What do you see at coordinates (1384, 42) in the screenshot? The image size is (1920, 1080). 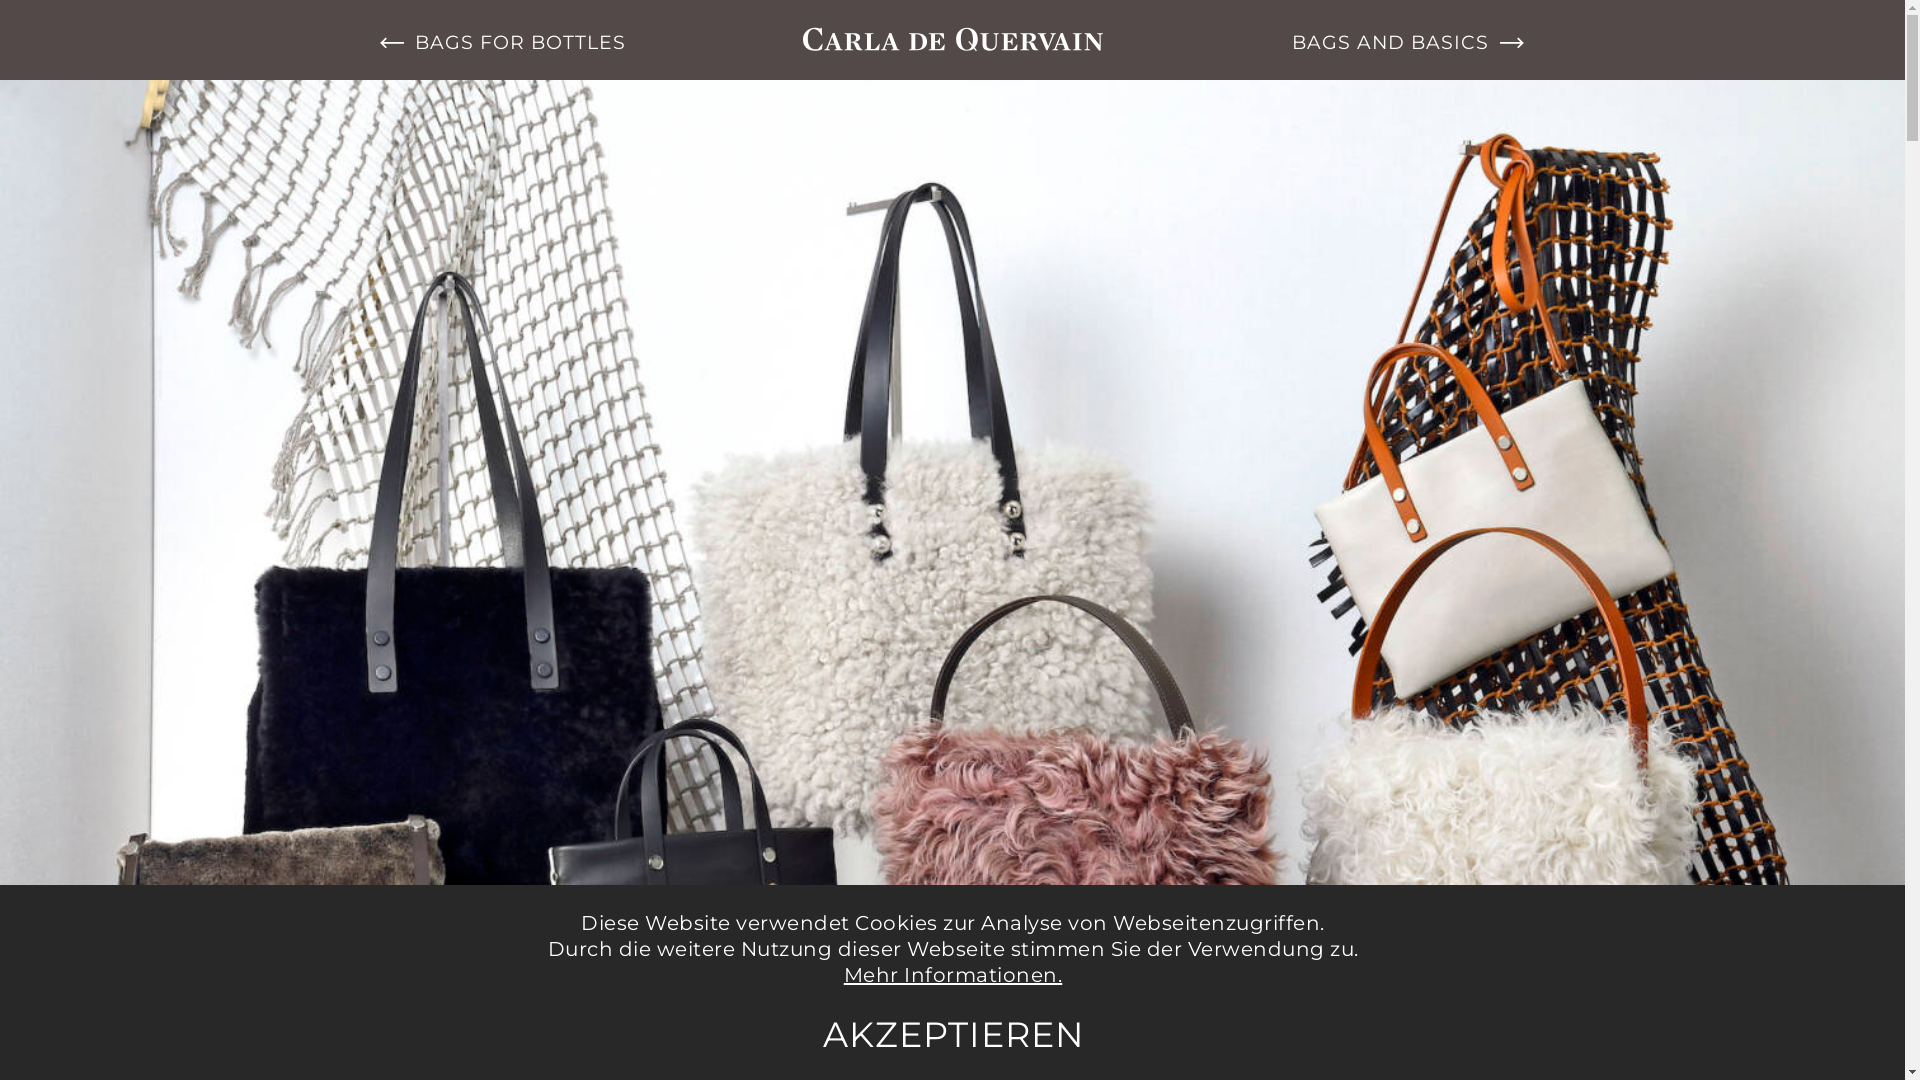 I see `BAGS AND BASICS arrow-nav-right-black` at bounding box center [1384, 42].